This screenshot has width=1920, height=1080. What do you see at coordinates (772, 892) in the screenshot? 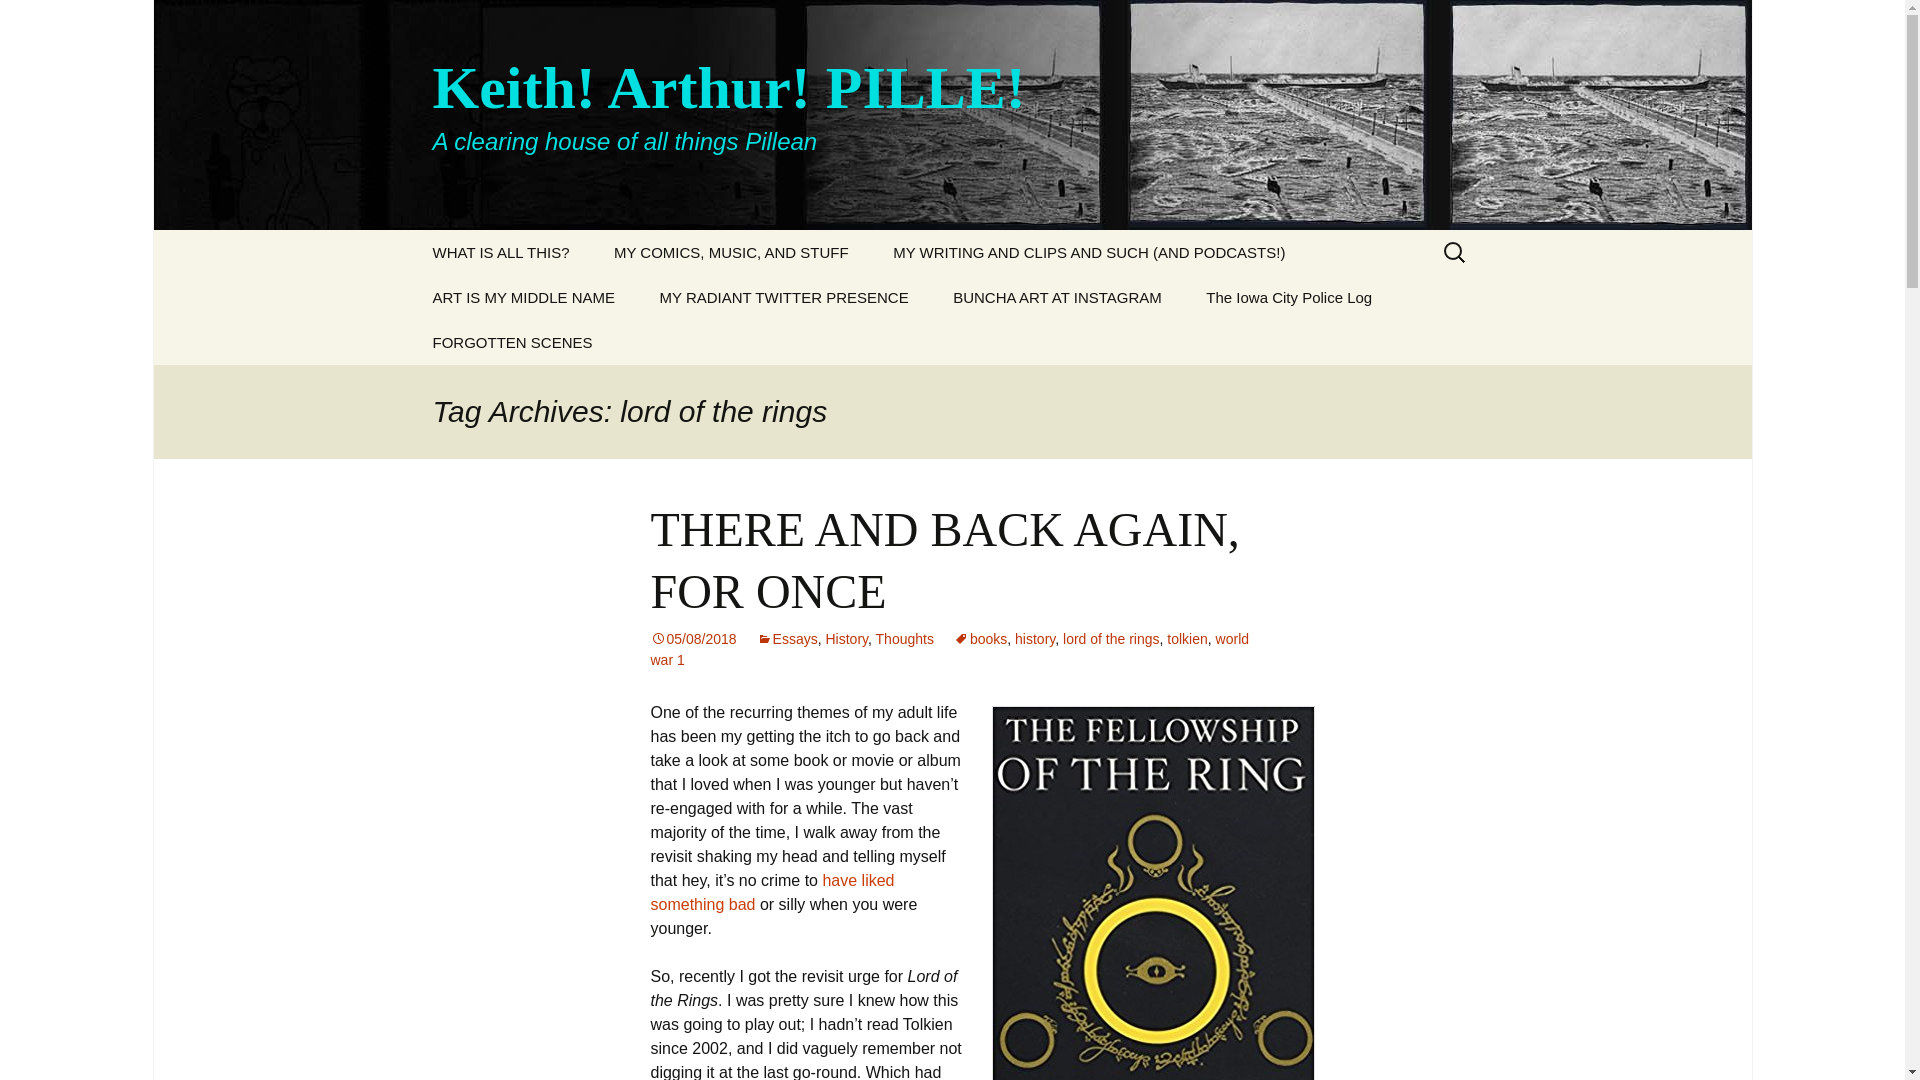
I see `have liked something bad` at bounding box center [772, 892].